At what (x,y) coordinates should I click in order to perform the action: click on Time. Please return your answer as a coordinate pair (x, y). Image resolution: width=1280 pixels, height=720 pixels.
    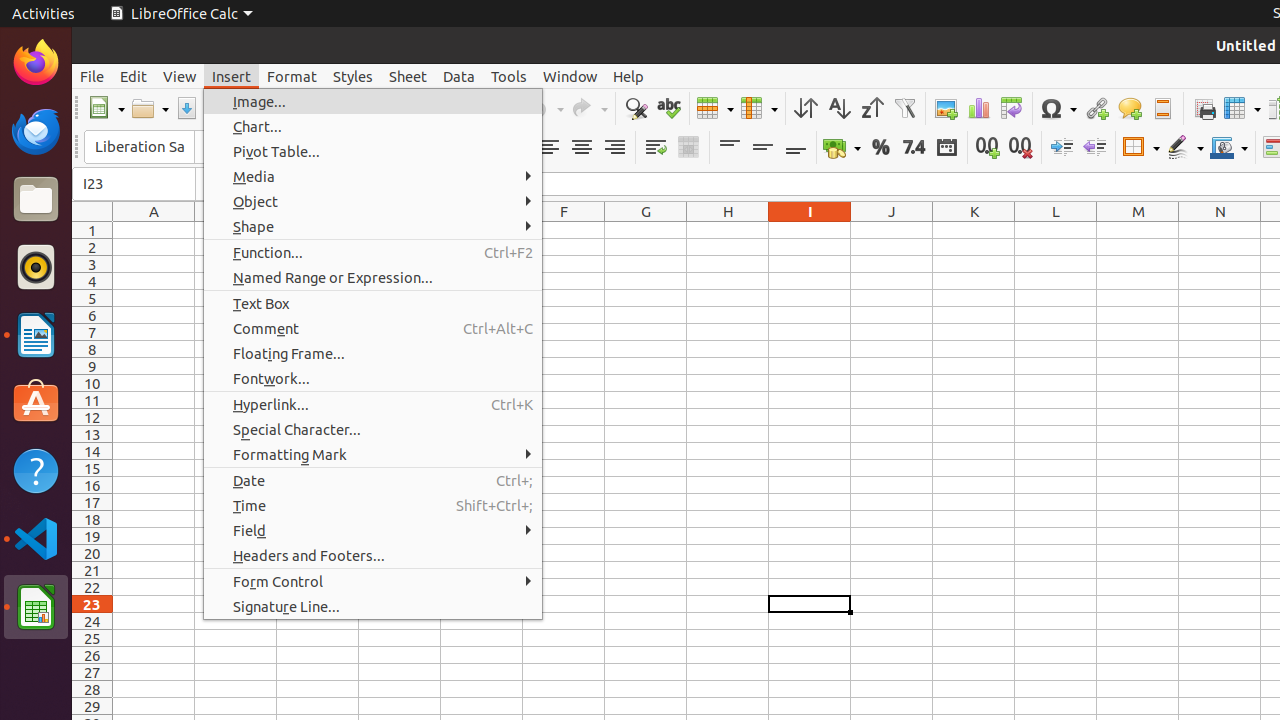
    Looking at the image, I should click on (373, 506).